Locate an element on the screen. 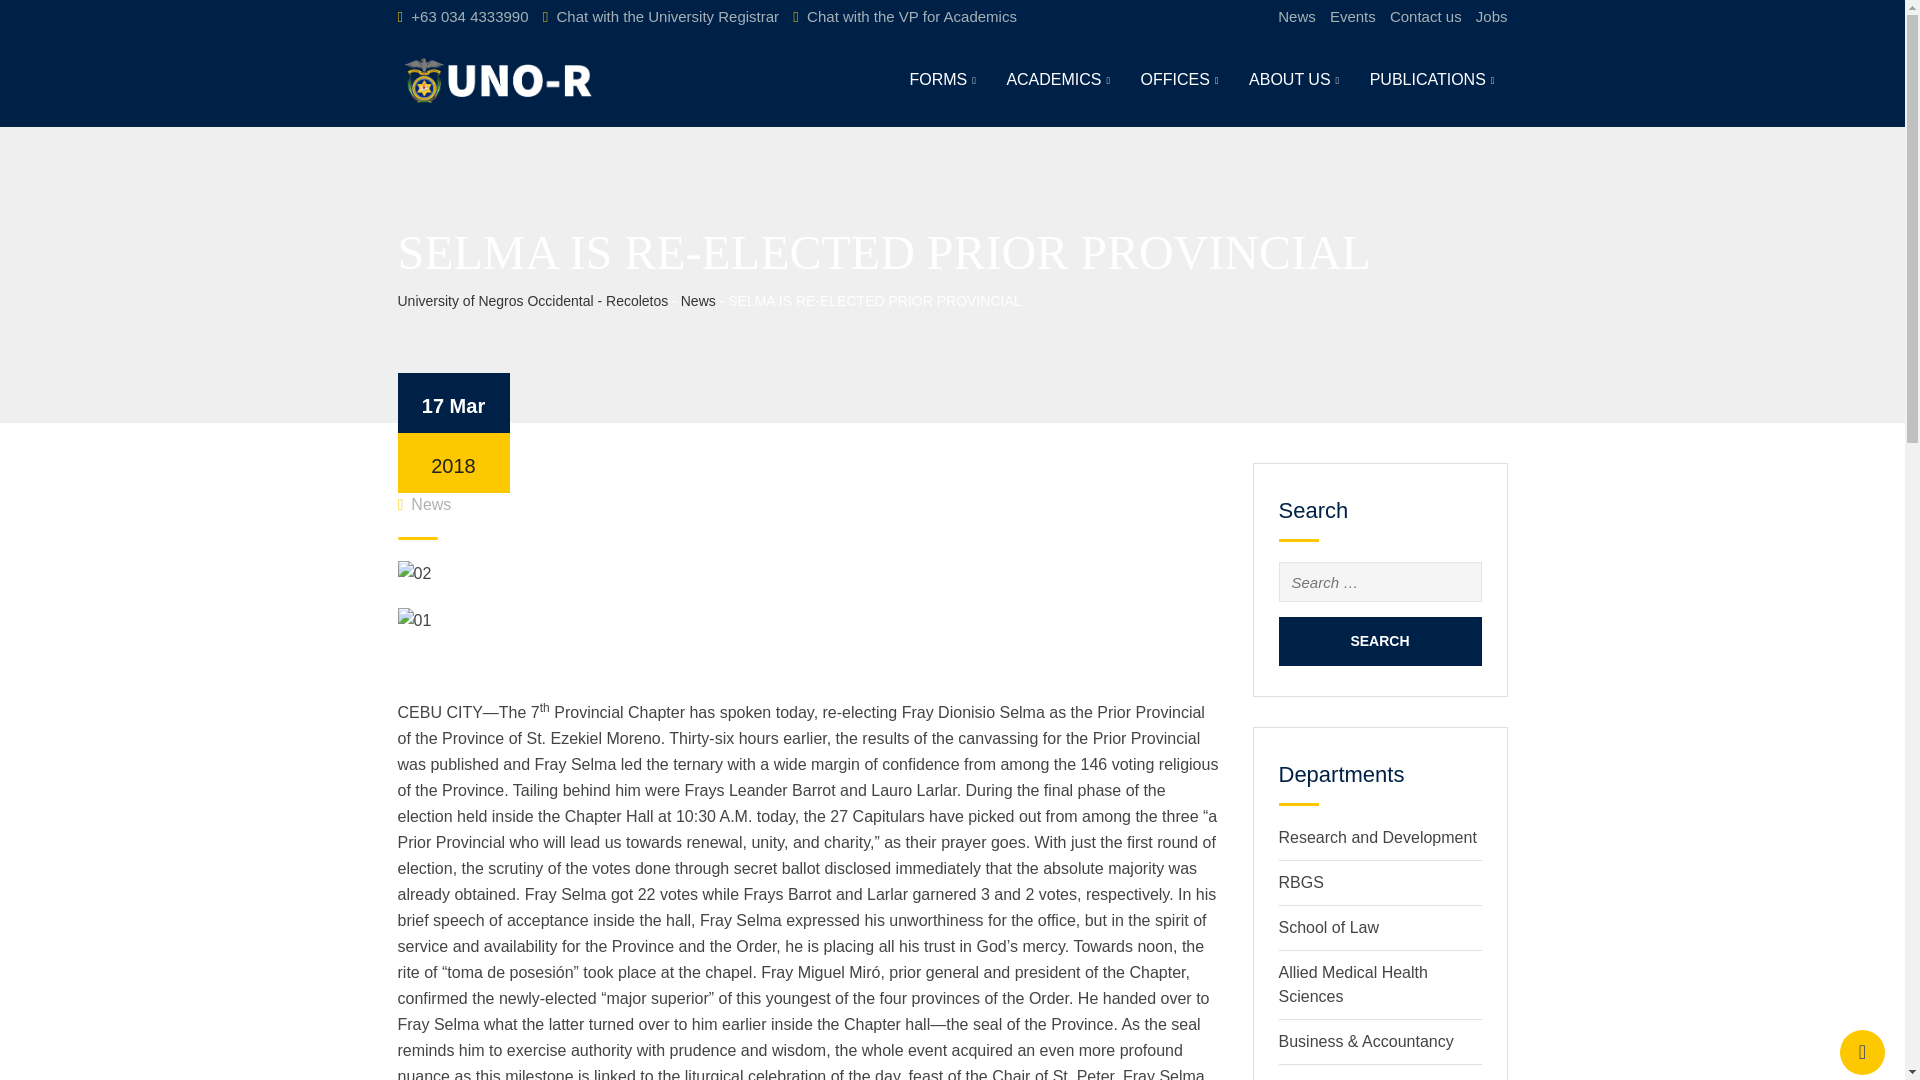 The height and width of the screenshot is (1080, 1920). Contact us is located at coordinates (1426, 16).